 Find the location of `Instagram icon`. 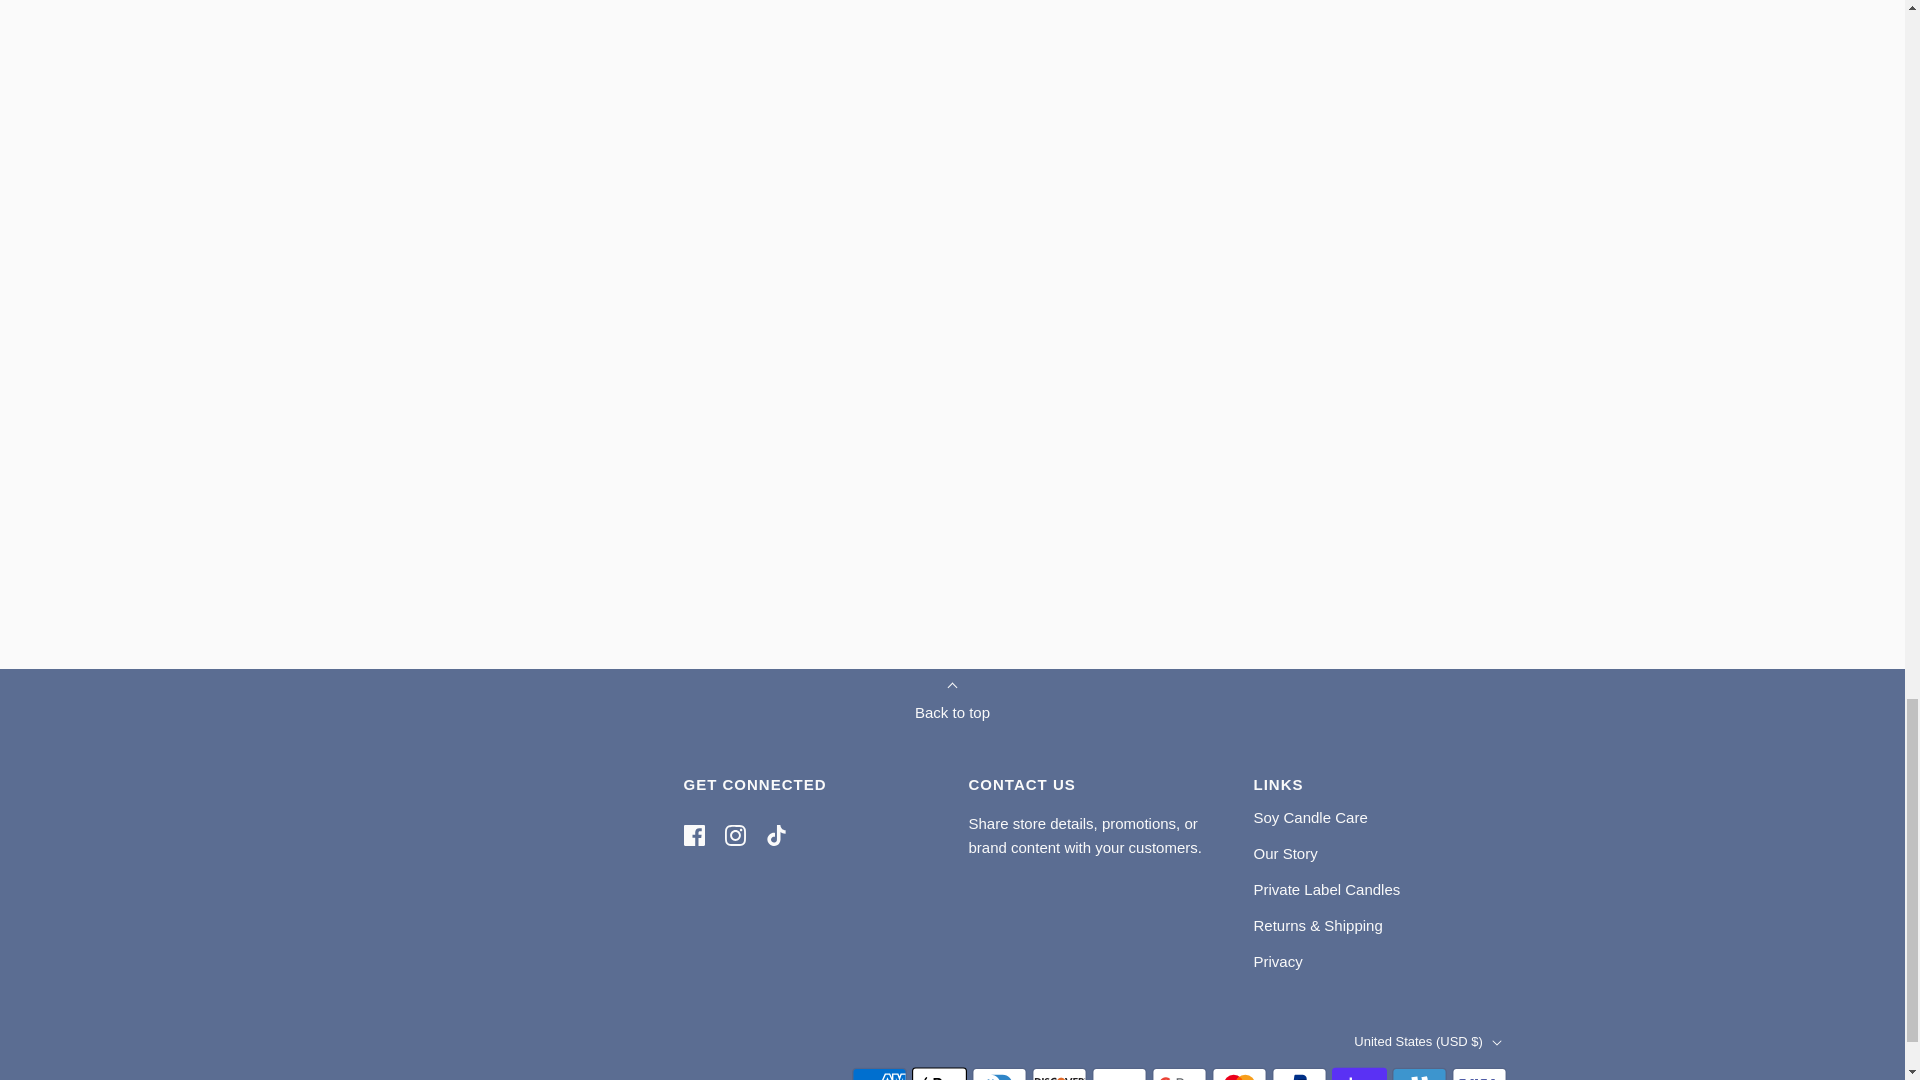

Instagram icon is located at coordinates (734, 835).